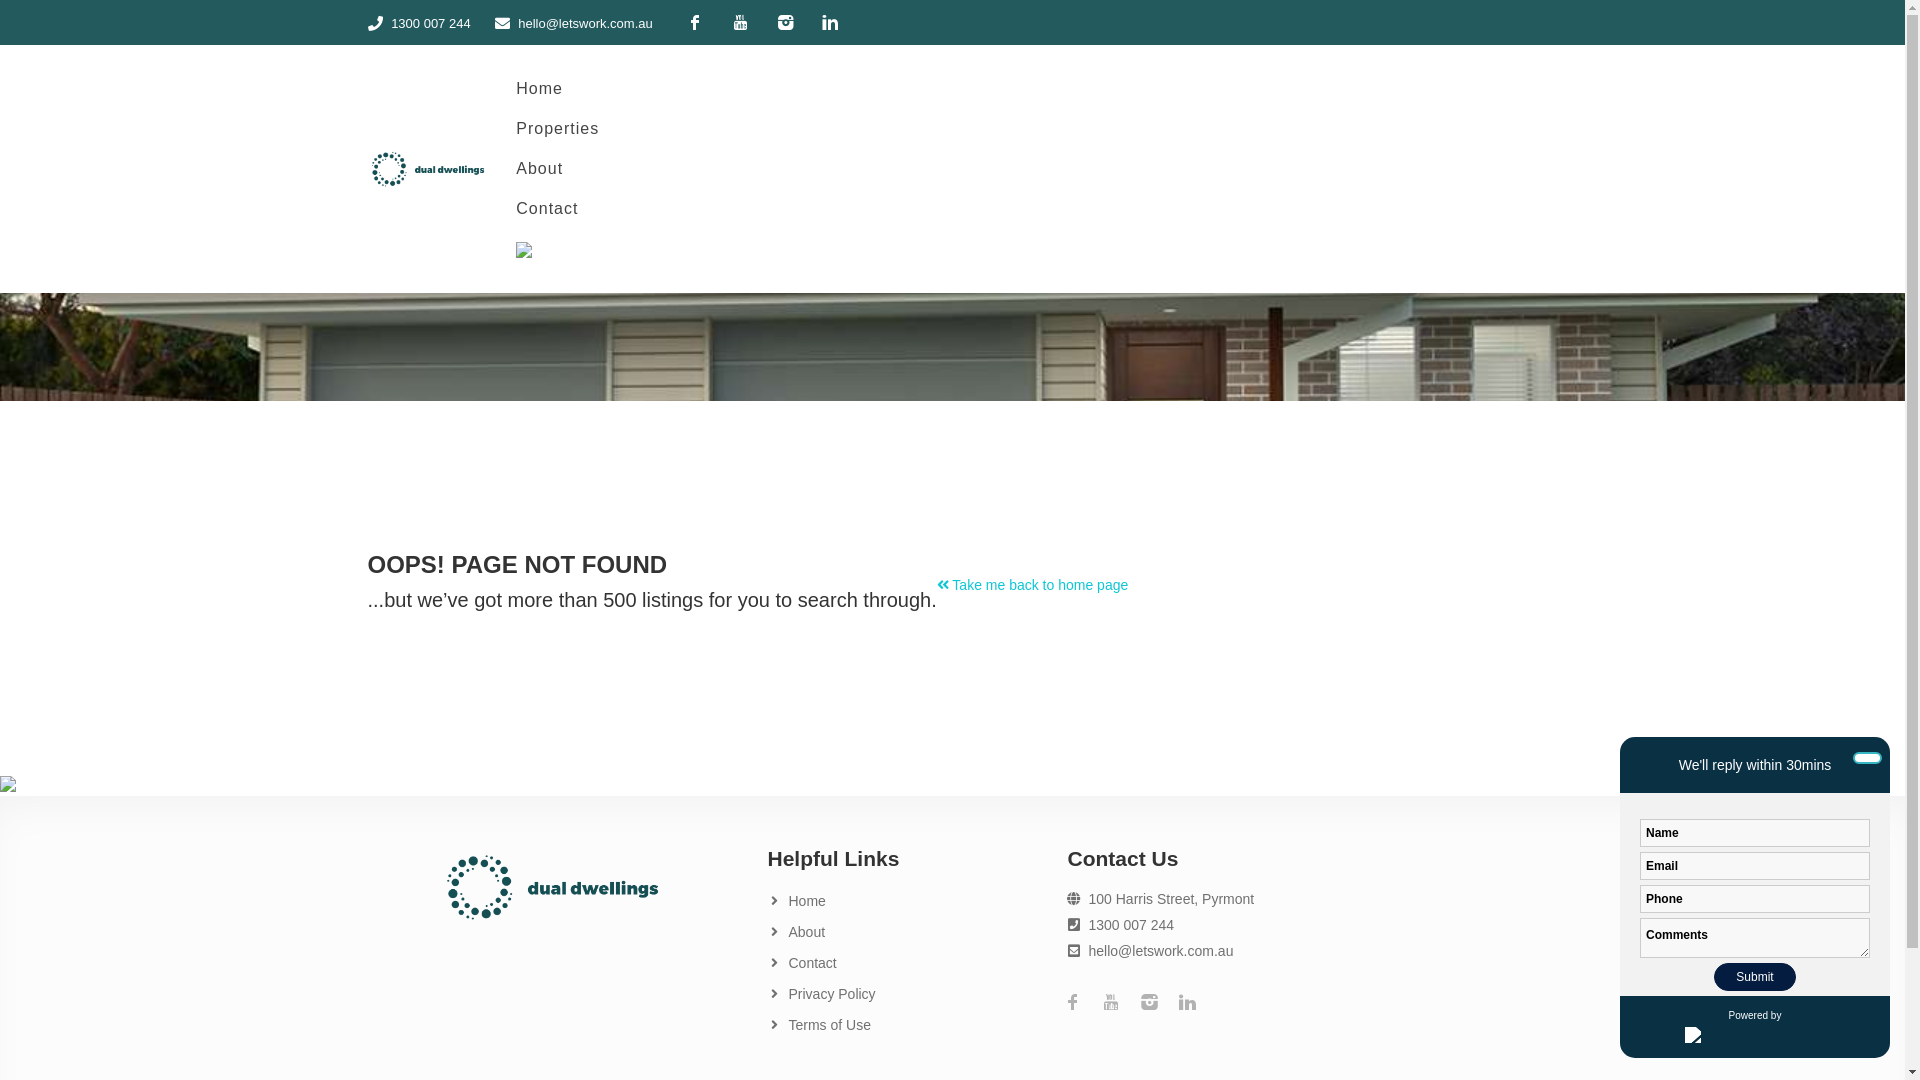 The width and height of the screenshot is (1920, 1080). Describe the element at coordinates (829, 1026) in the screenshot. I see `Terms of Use` at that location.